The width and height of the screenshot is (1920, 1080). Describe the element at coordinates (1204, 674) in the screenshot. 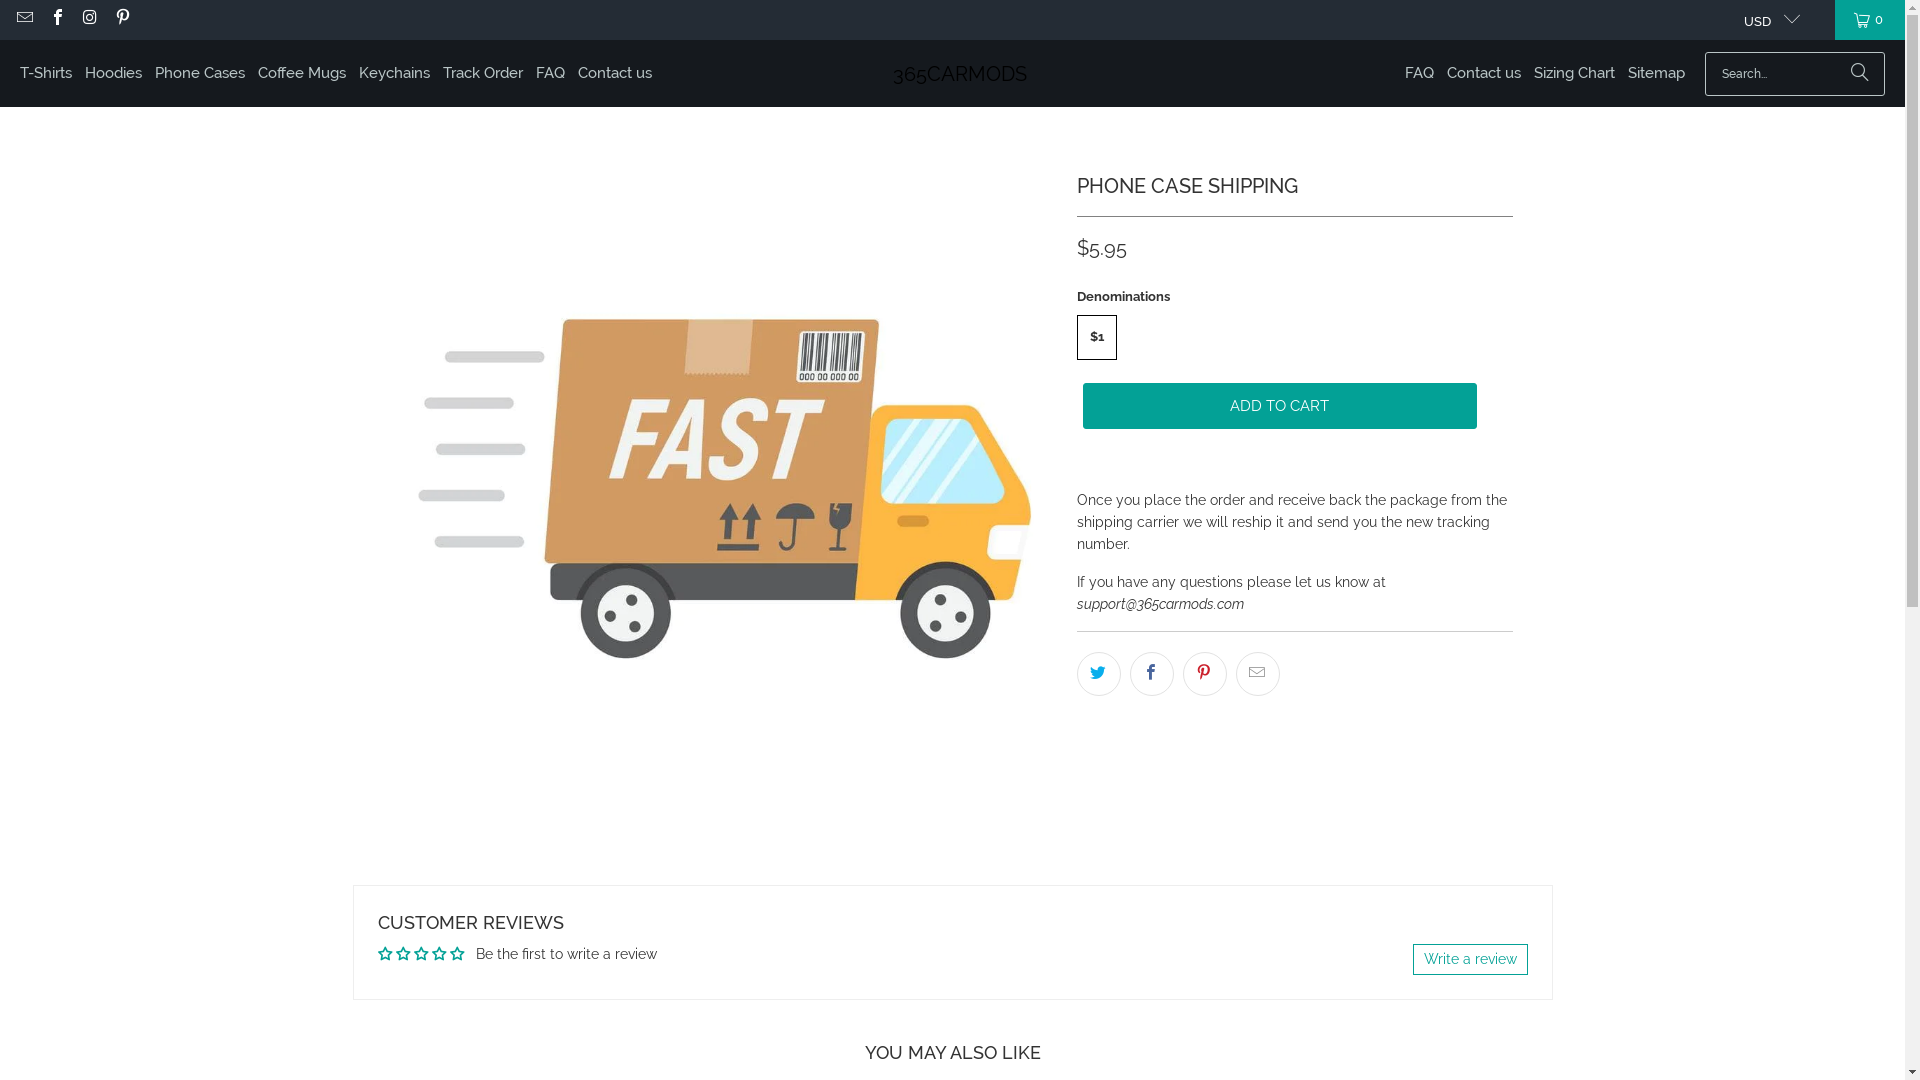

I see `Share this on Pinterest` at that location.